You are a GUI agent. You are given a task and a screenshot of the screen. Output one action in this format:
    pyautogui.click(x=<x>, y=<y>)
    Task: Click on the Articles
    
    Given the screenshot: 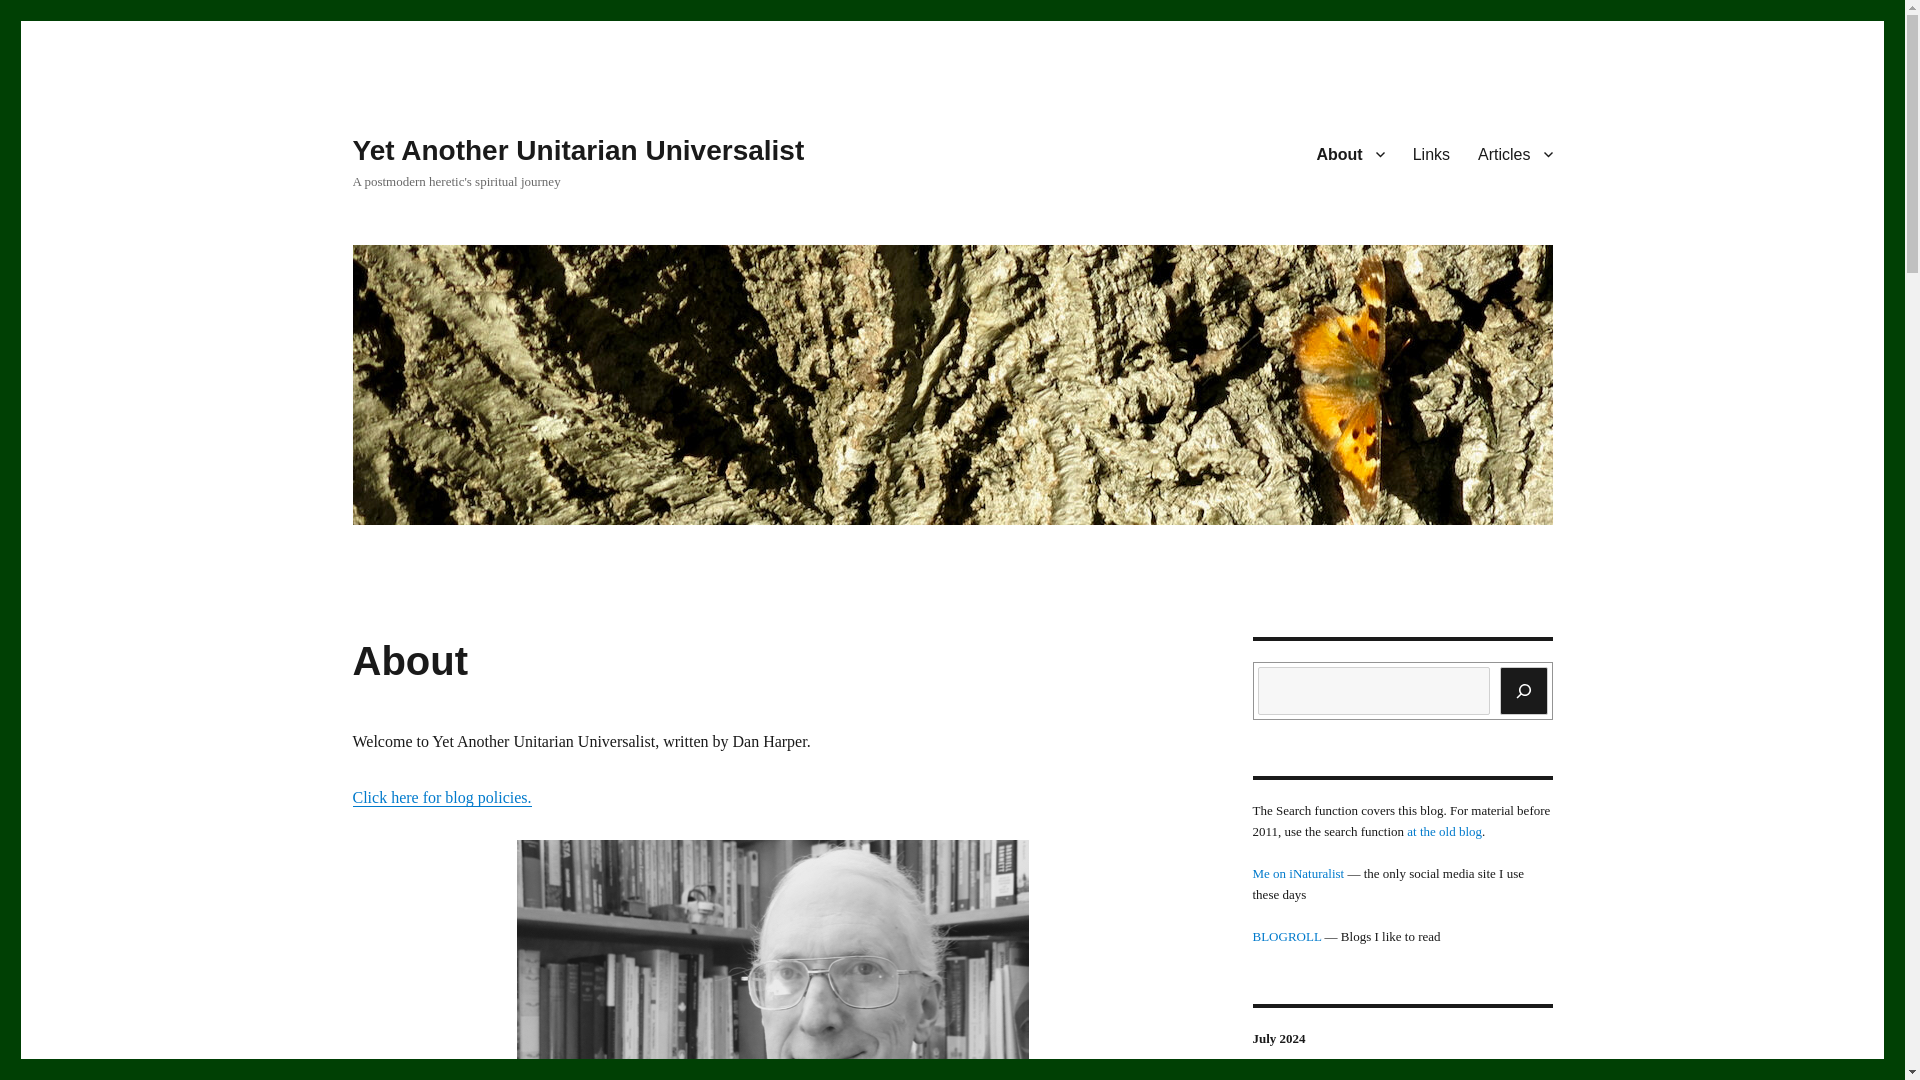 What is the action you would take?
    pyautogui.click(x=1514, y=153)
    